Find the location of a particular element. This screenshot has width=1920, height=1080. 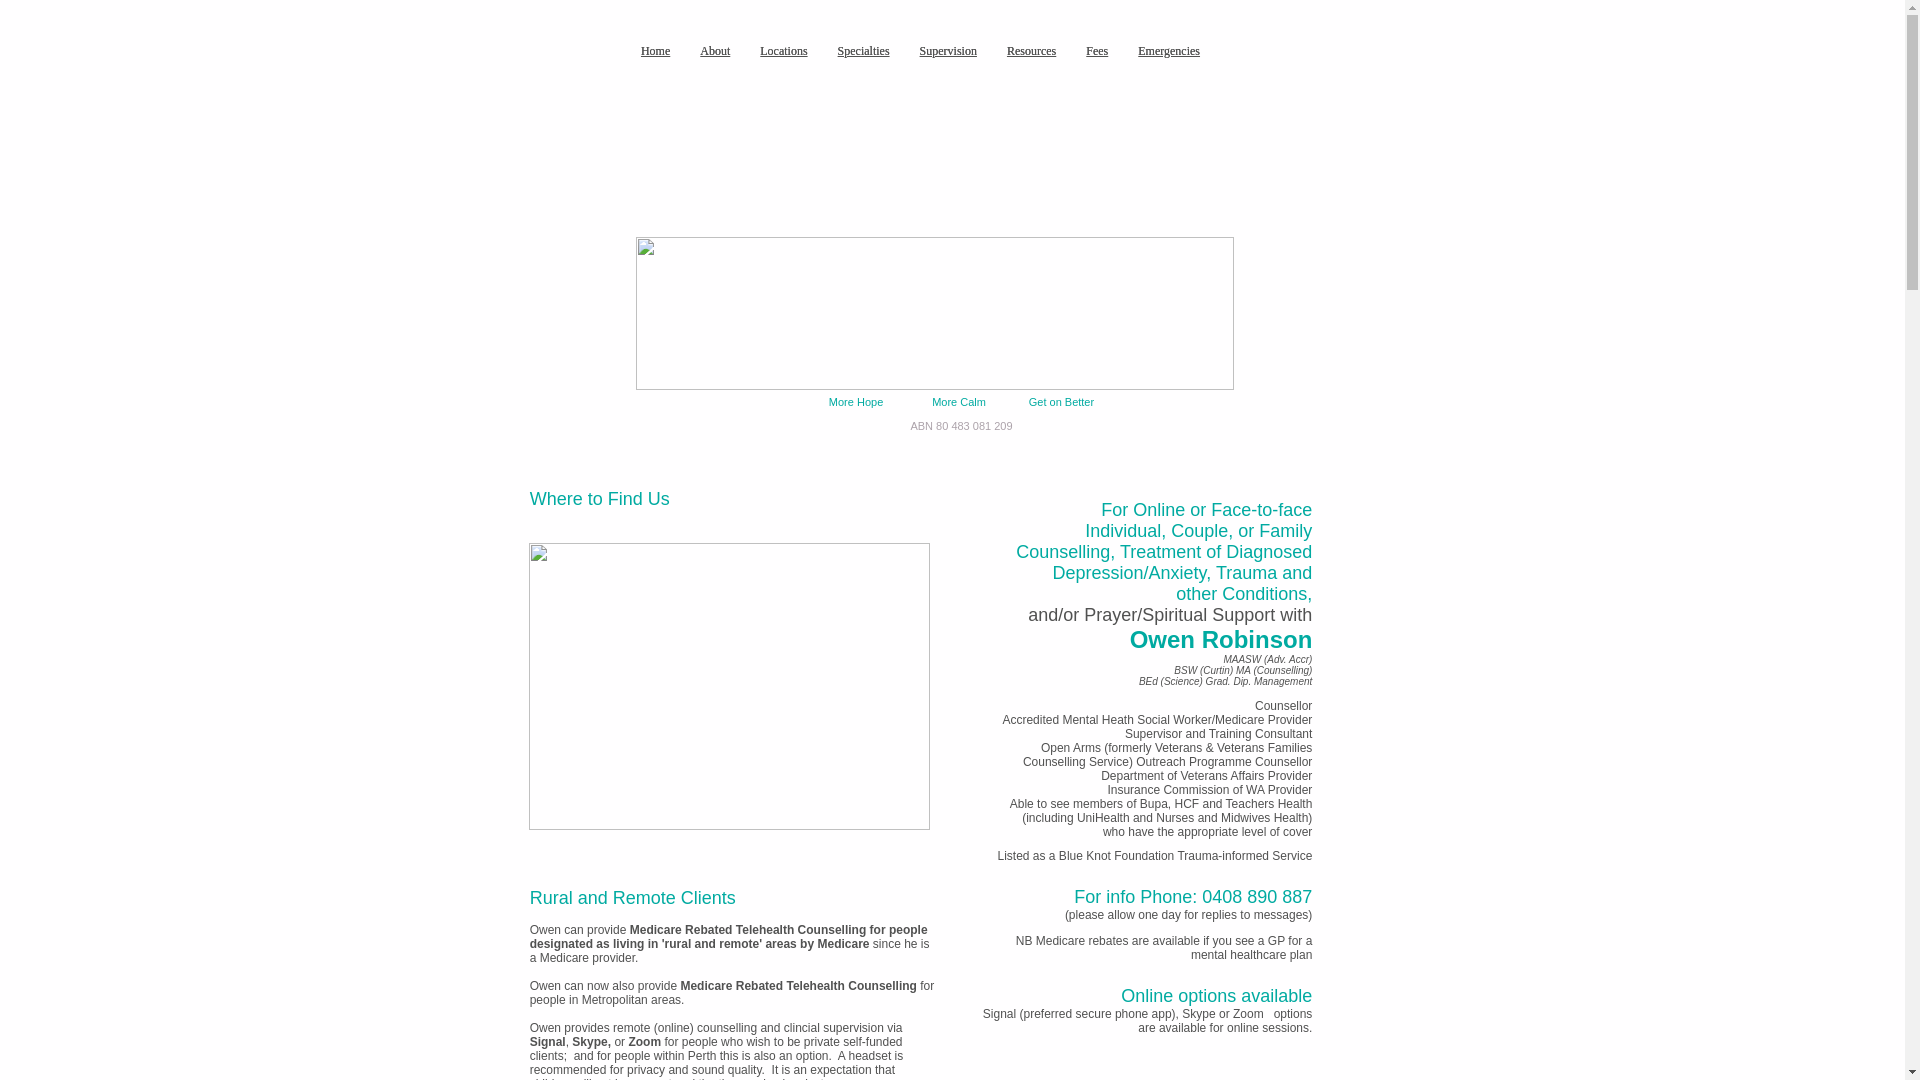

Resources is located at coordinates (1032, 51).